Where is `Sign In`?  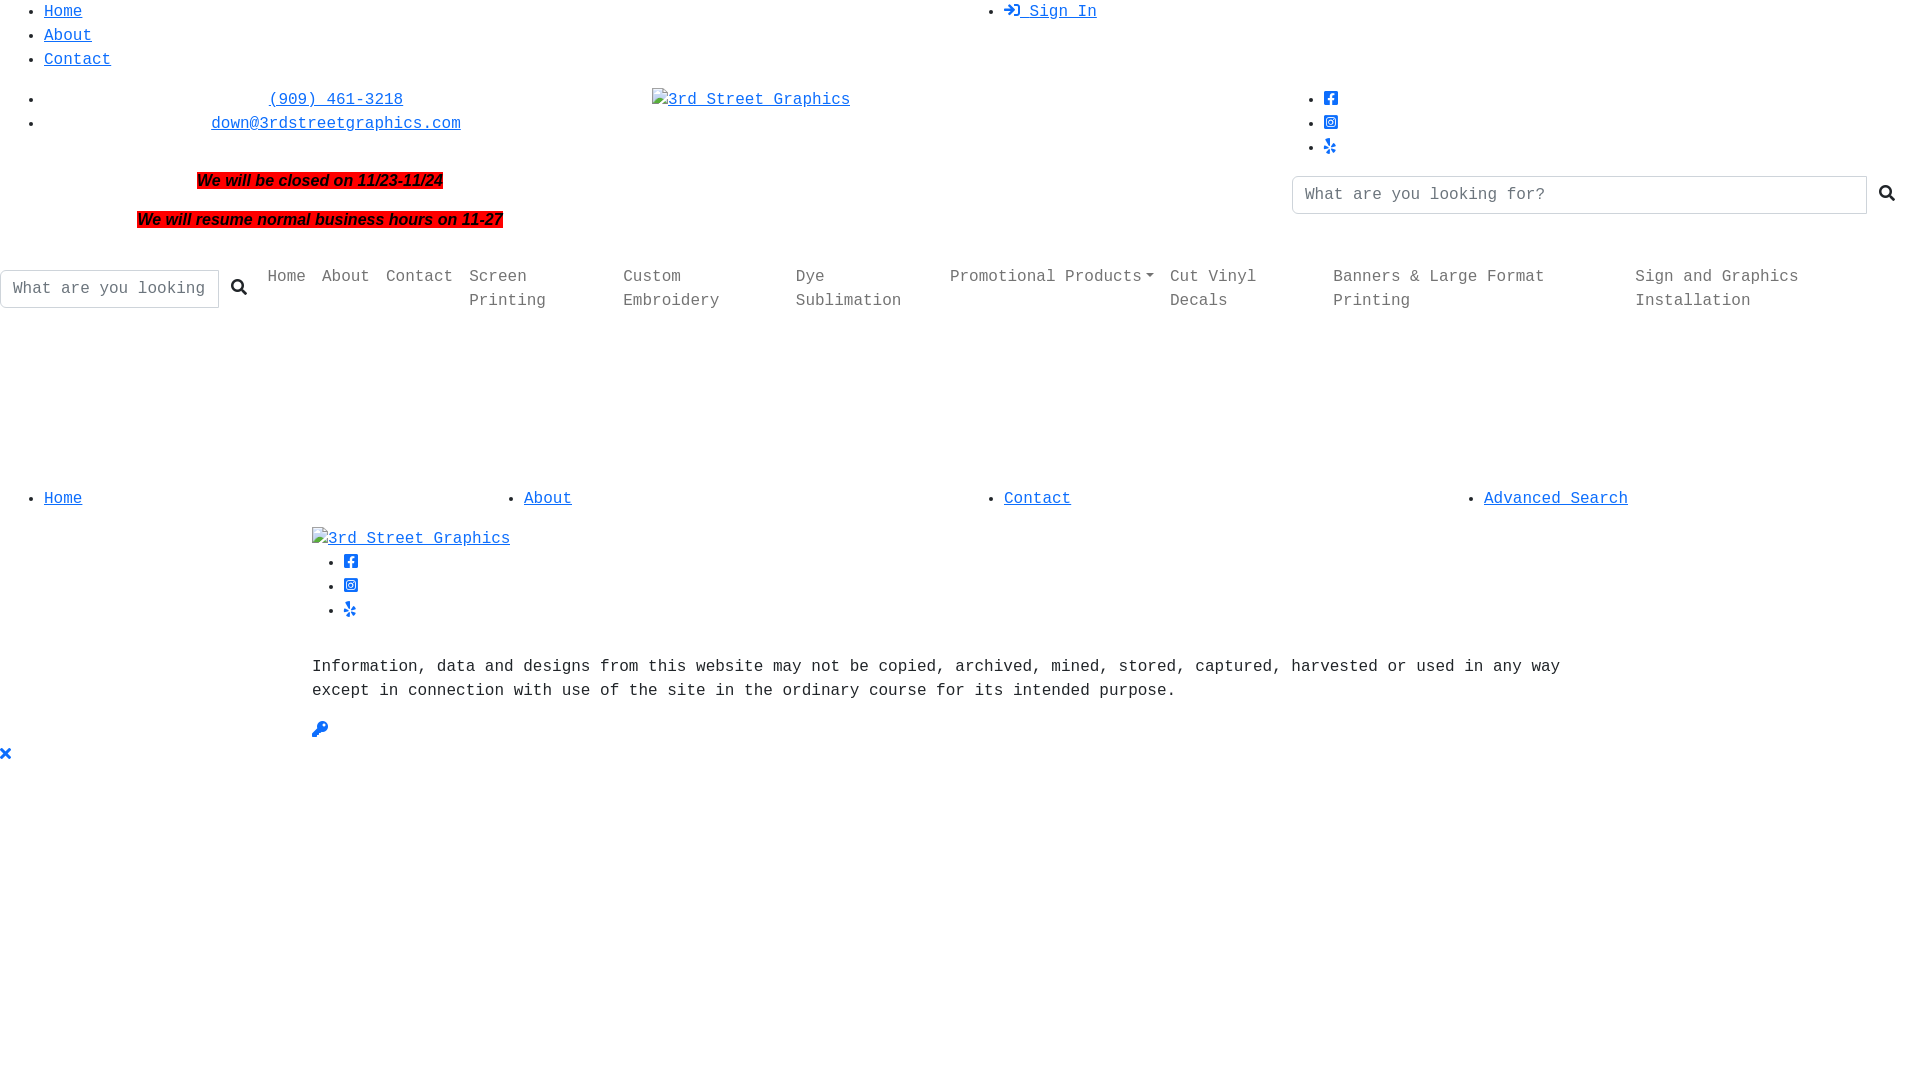
Sign In is located at coordinates (1050, 12).